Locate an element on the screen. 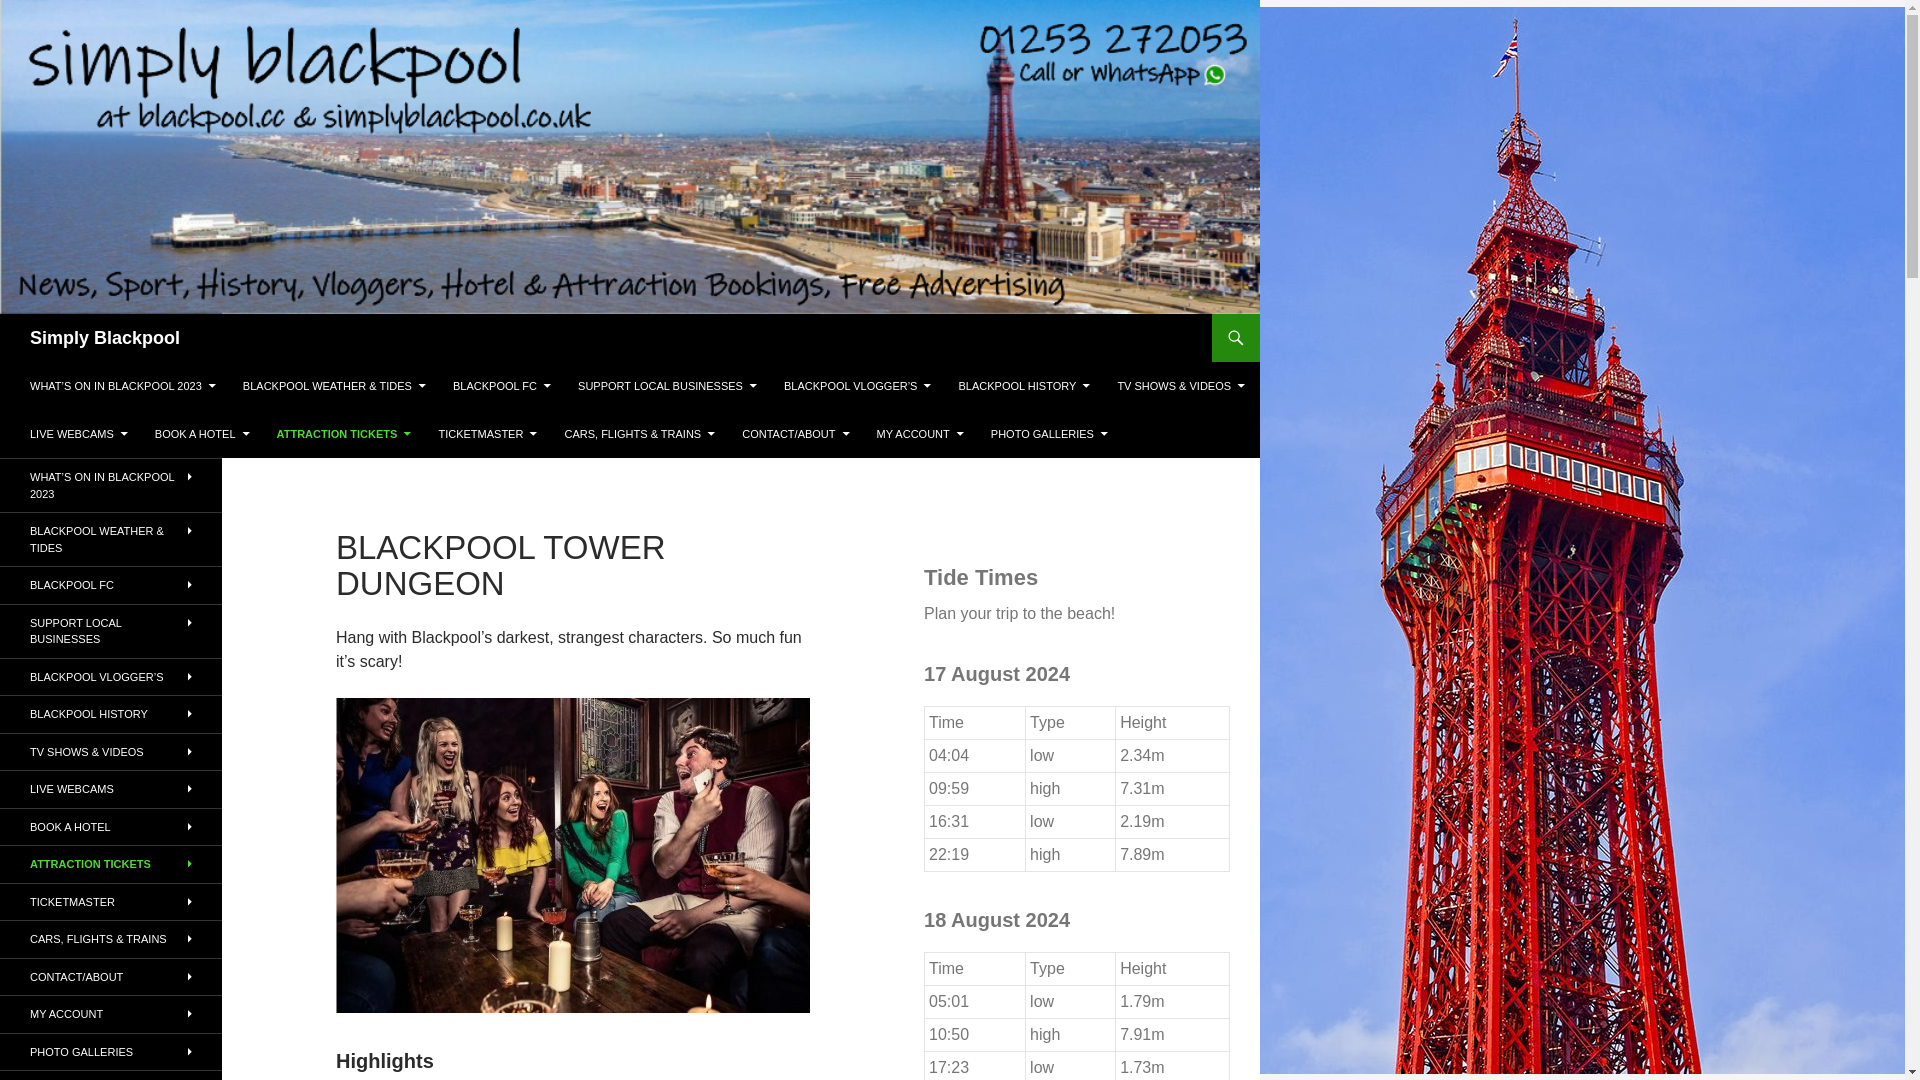 Image resolution: width=1920 pixels, height=1080 pixels. Simply Blackpool is located at coordinates (105, 338).